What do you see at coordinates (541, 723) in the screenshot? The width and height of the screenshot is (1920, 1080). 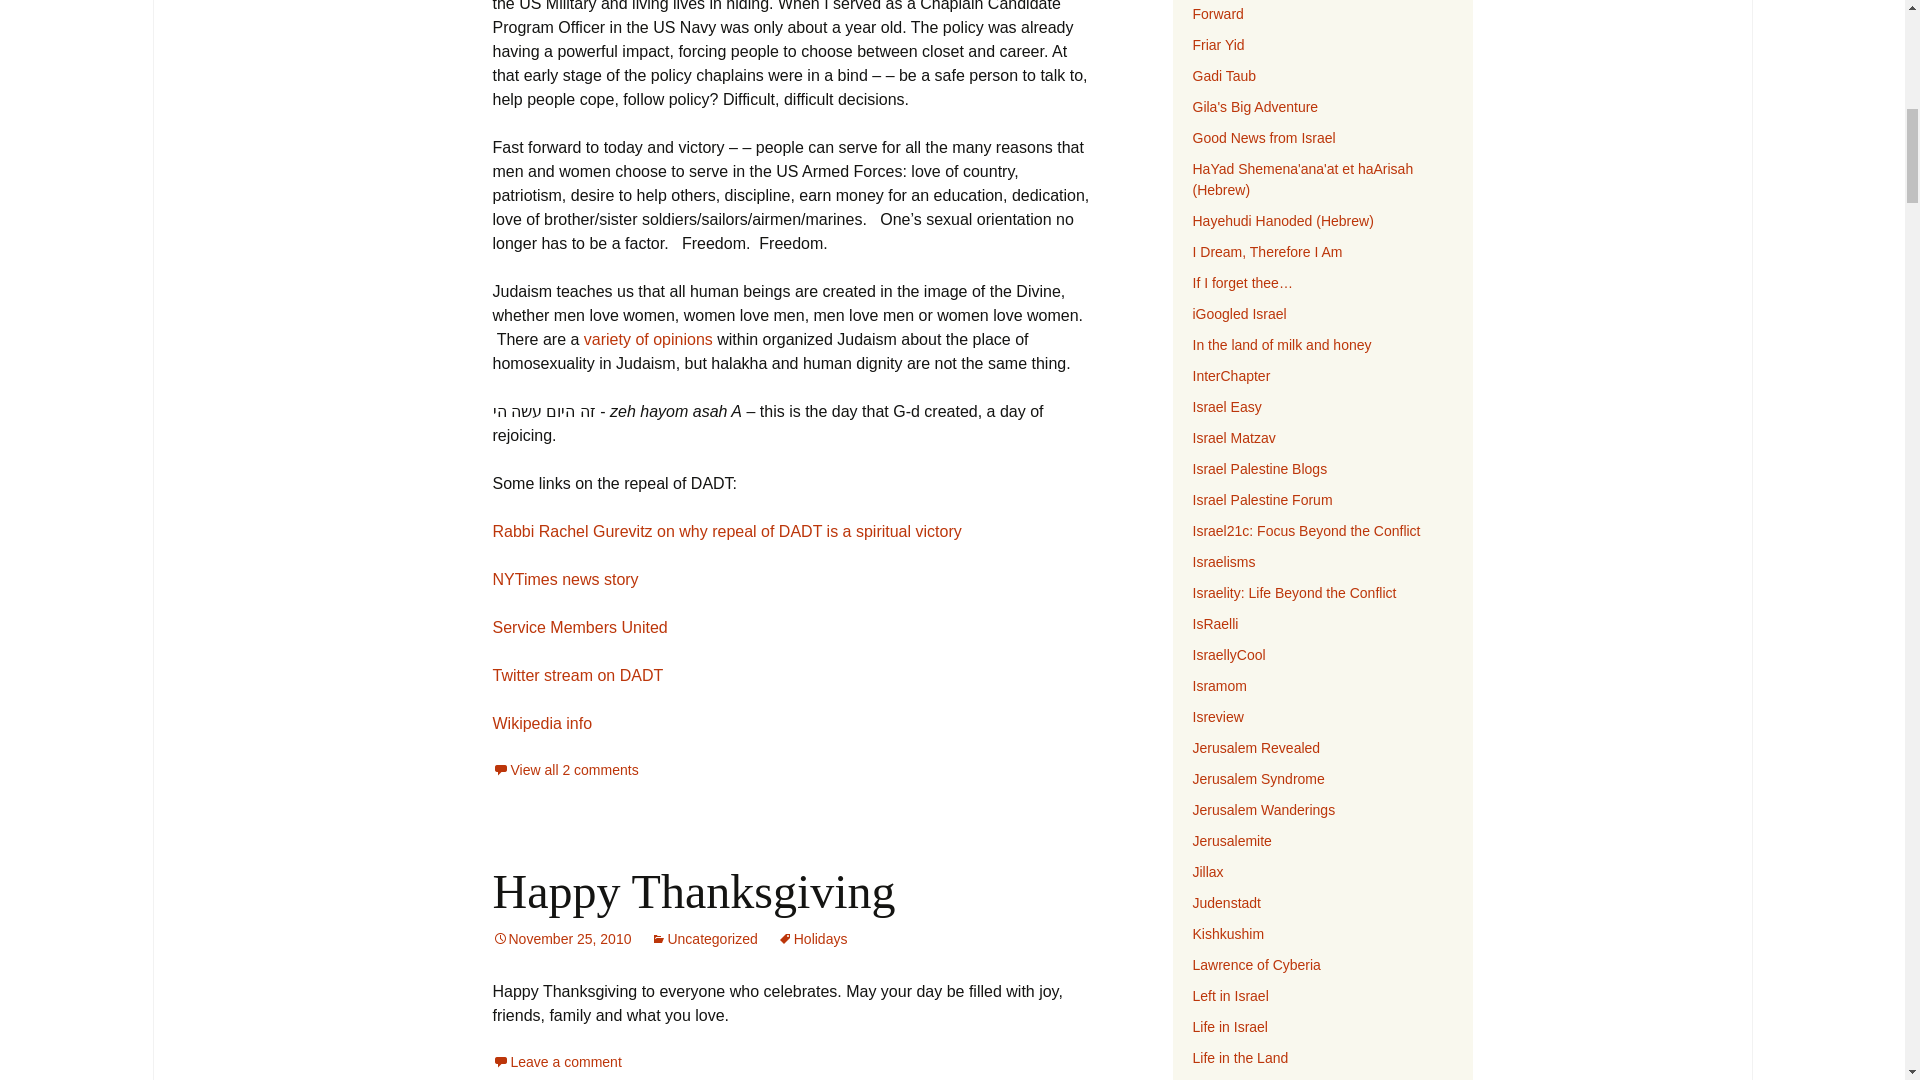 I see `Wikipedia info` at bounding box center [541, 723].